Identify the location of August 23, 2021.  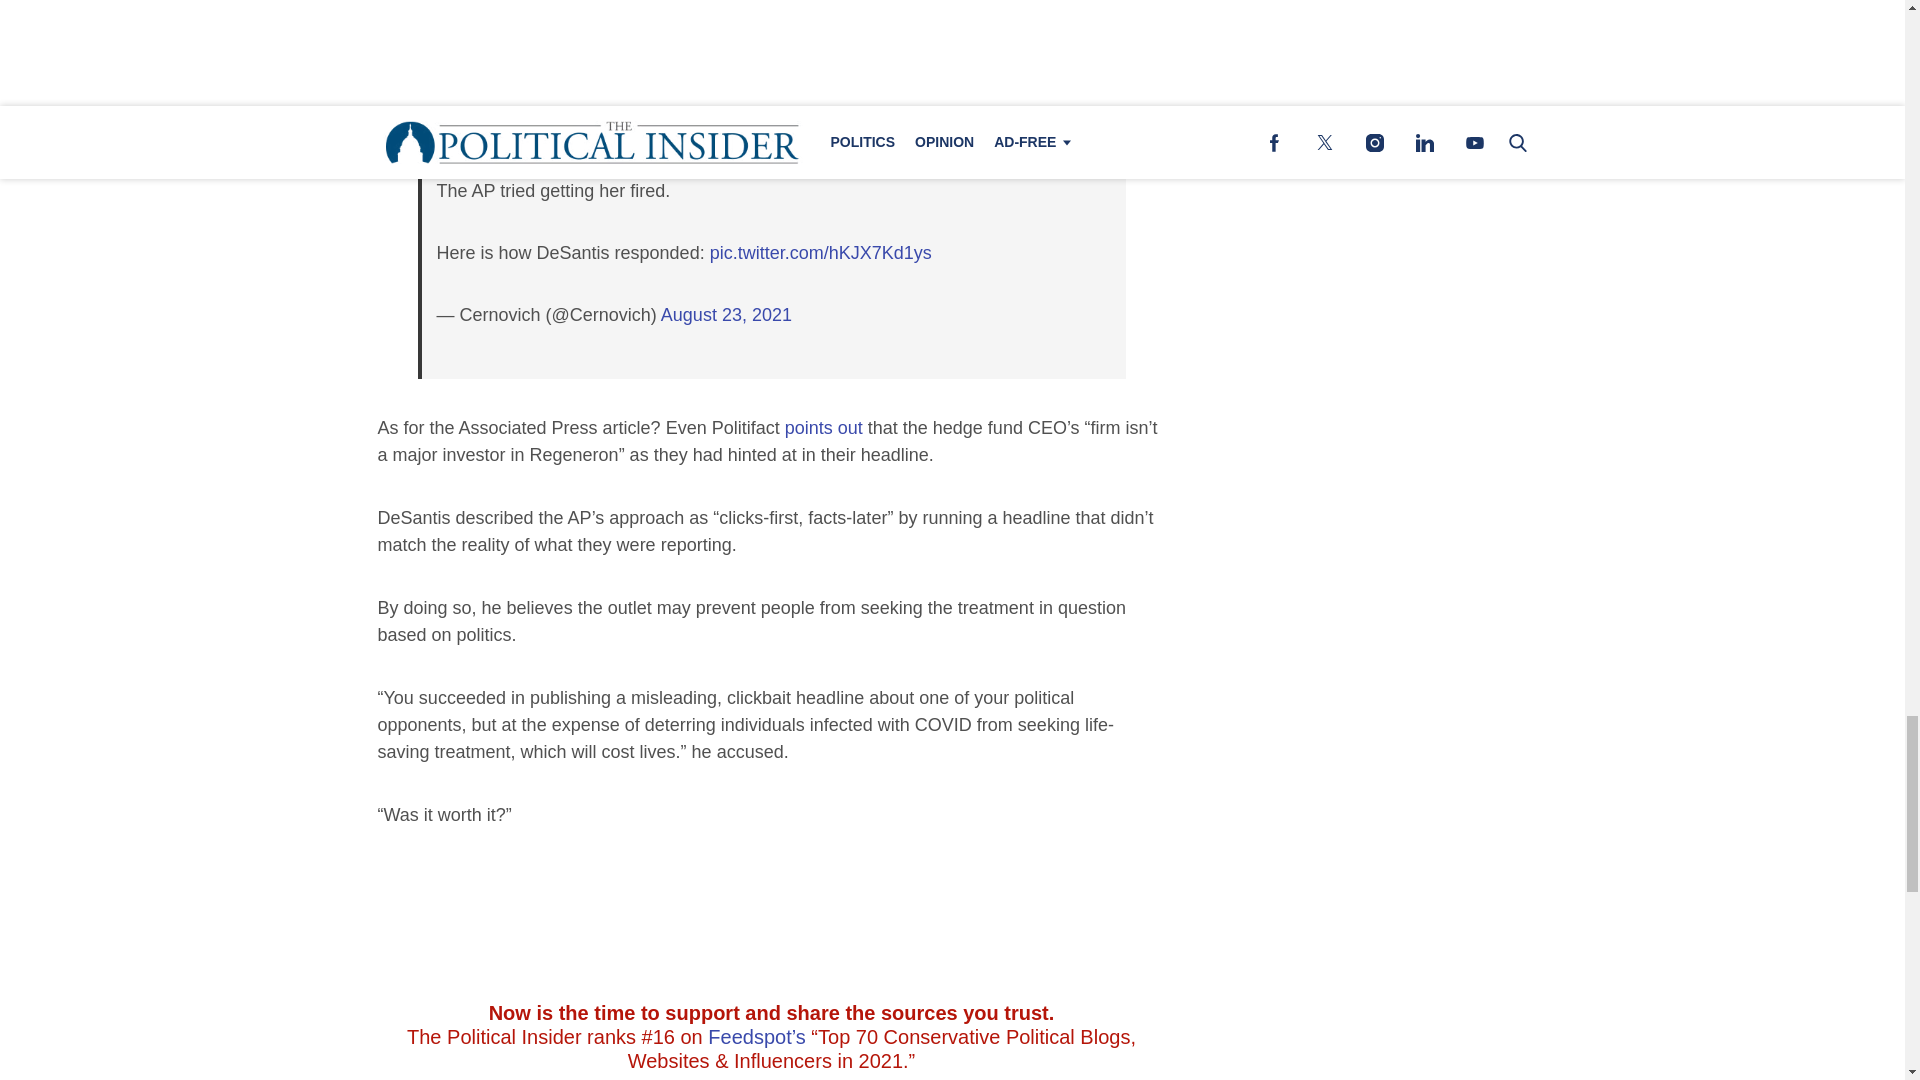
(726, 314).